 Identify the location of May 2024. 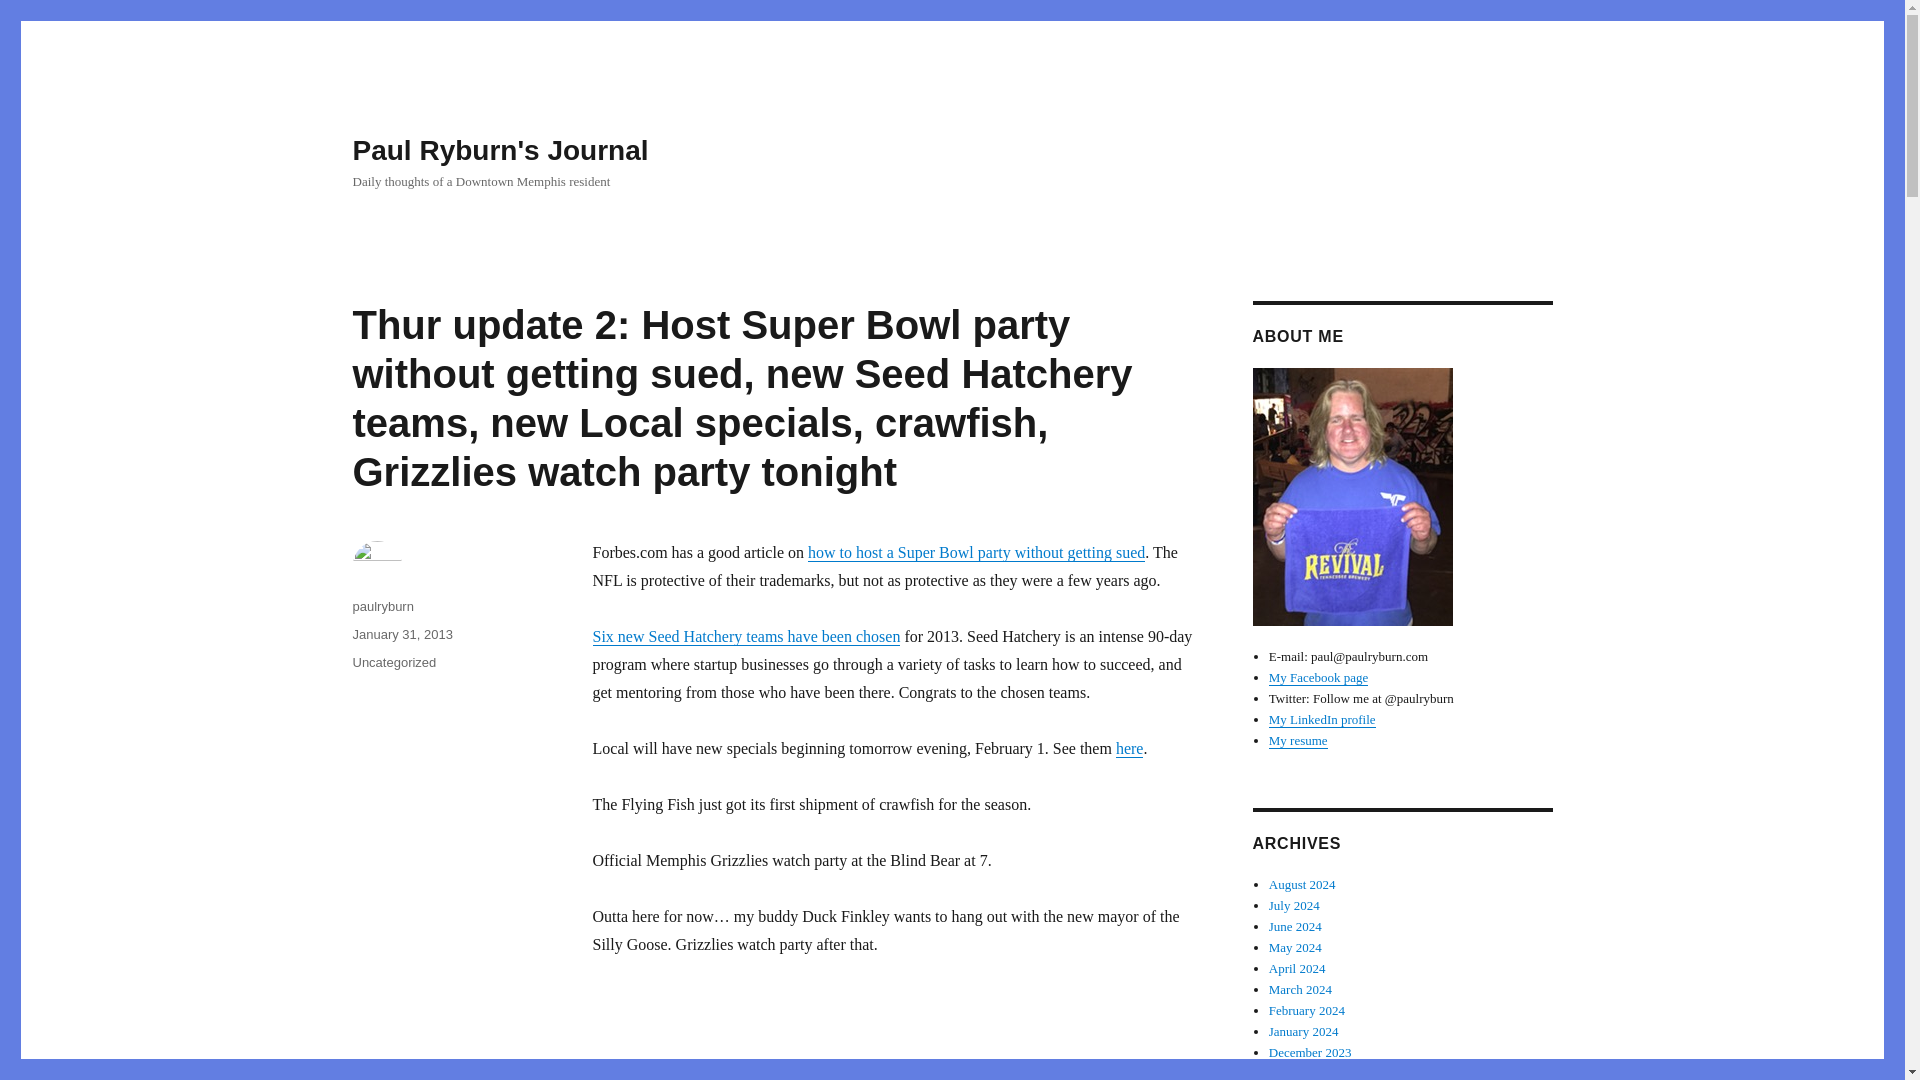
(1296, 946).